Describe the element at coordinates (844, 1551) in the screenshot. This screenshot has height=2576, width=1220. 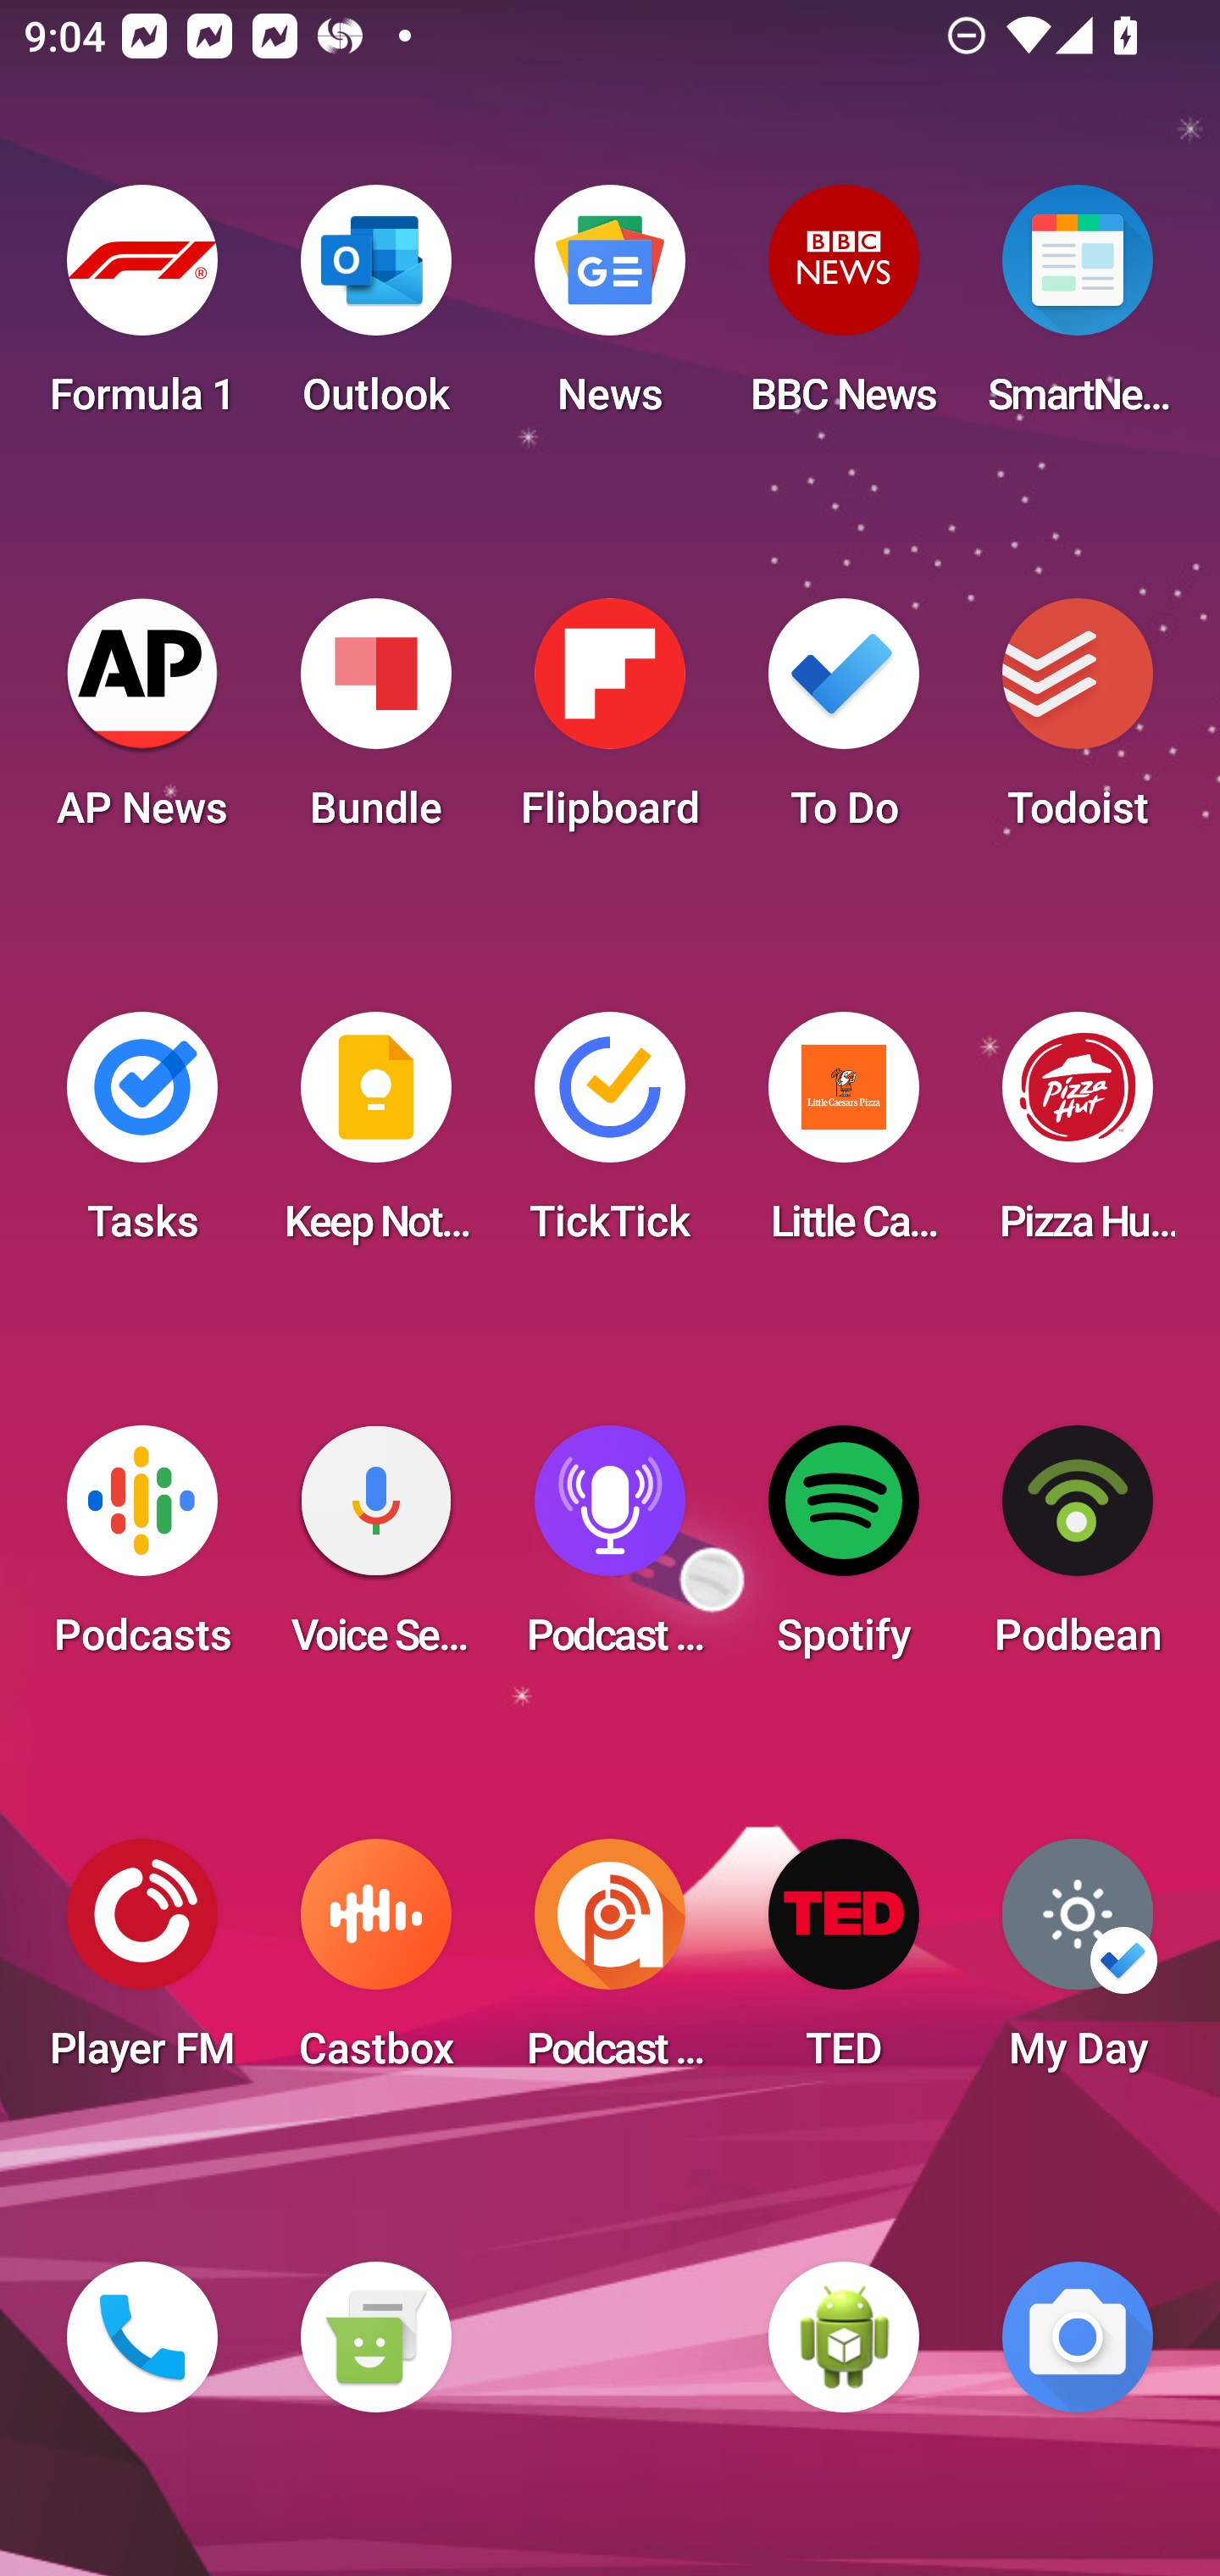
I see `Spotify` at that location.